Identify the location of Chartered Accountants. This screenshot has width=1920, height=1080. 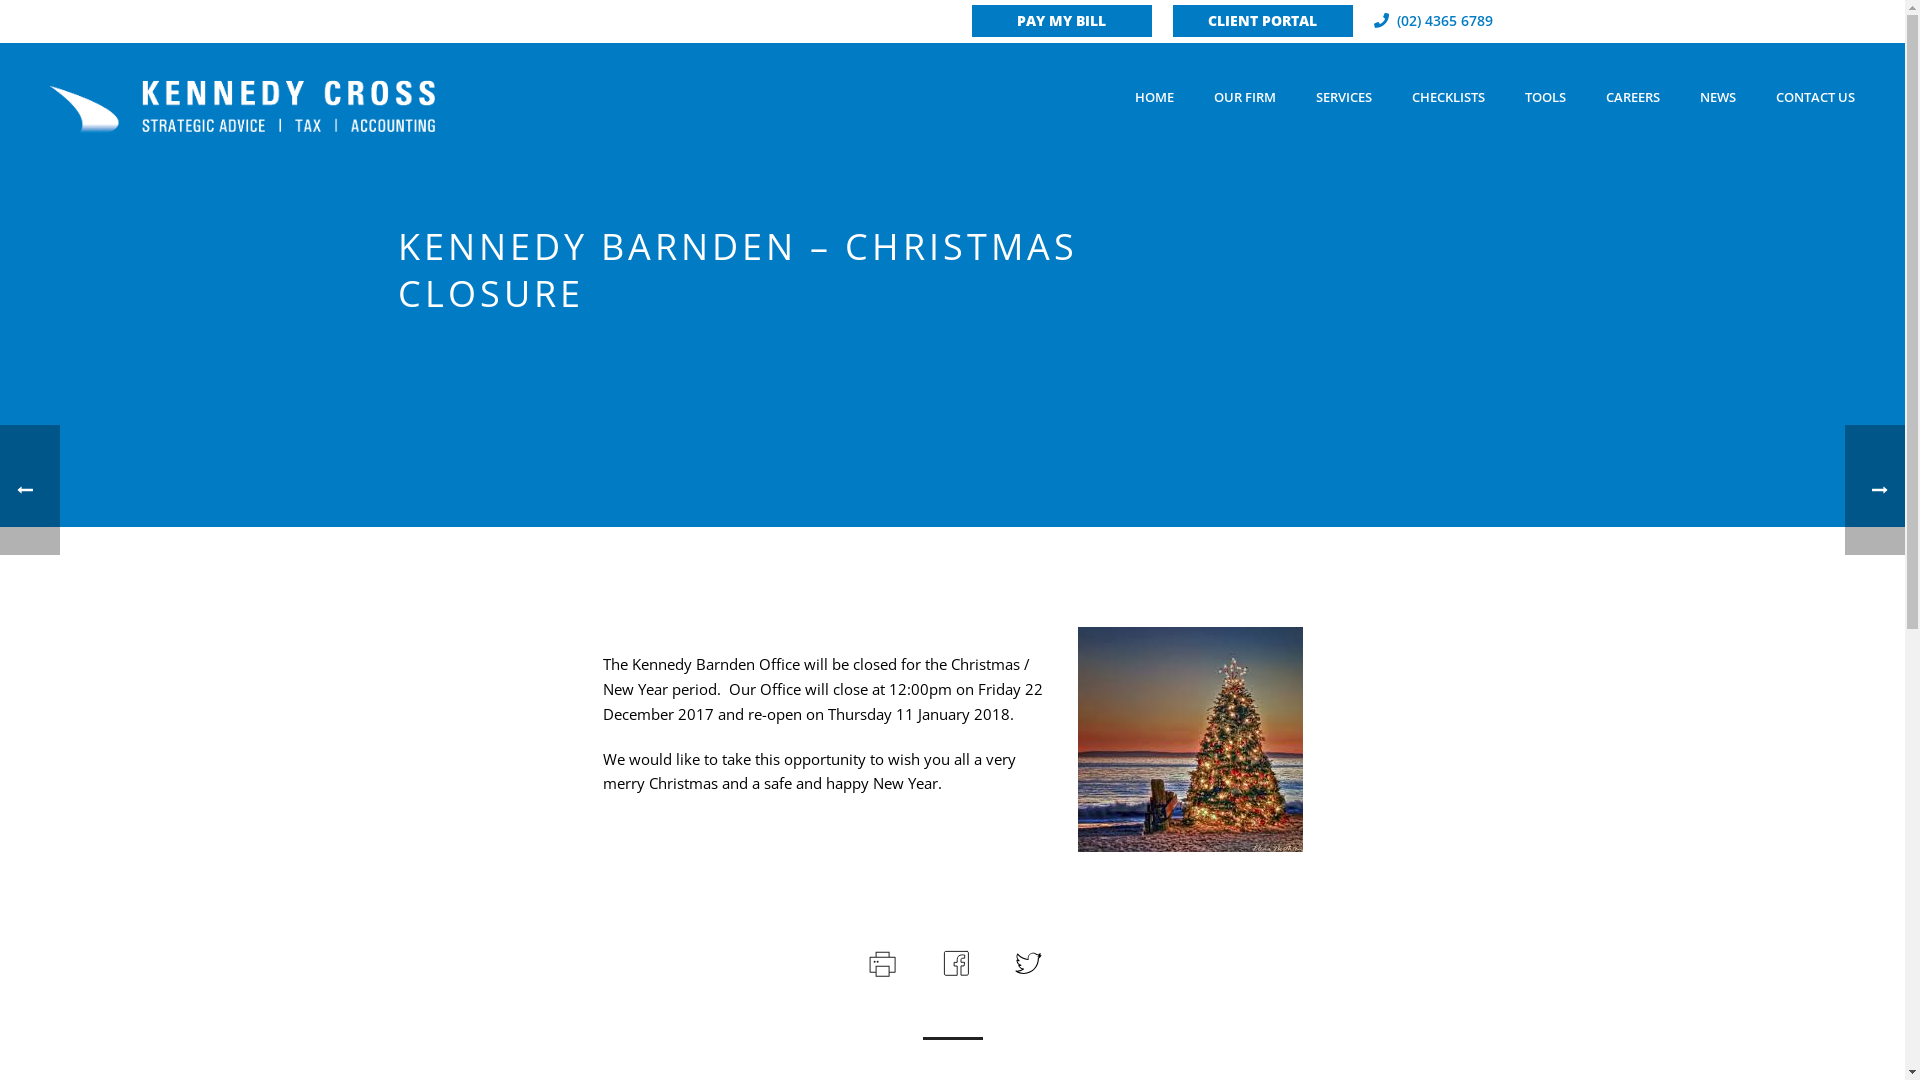
(228, 95).